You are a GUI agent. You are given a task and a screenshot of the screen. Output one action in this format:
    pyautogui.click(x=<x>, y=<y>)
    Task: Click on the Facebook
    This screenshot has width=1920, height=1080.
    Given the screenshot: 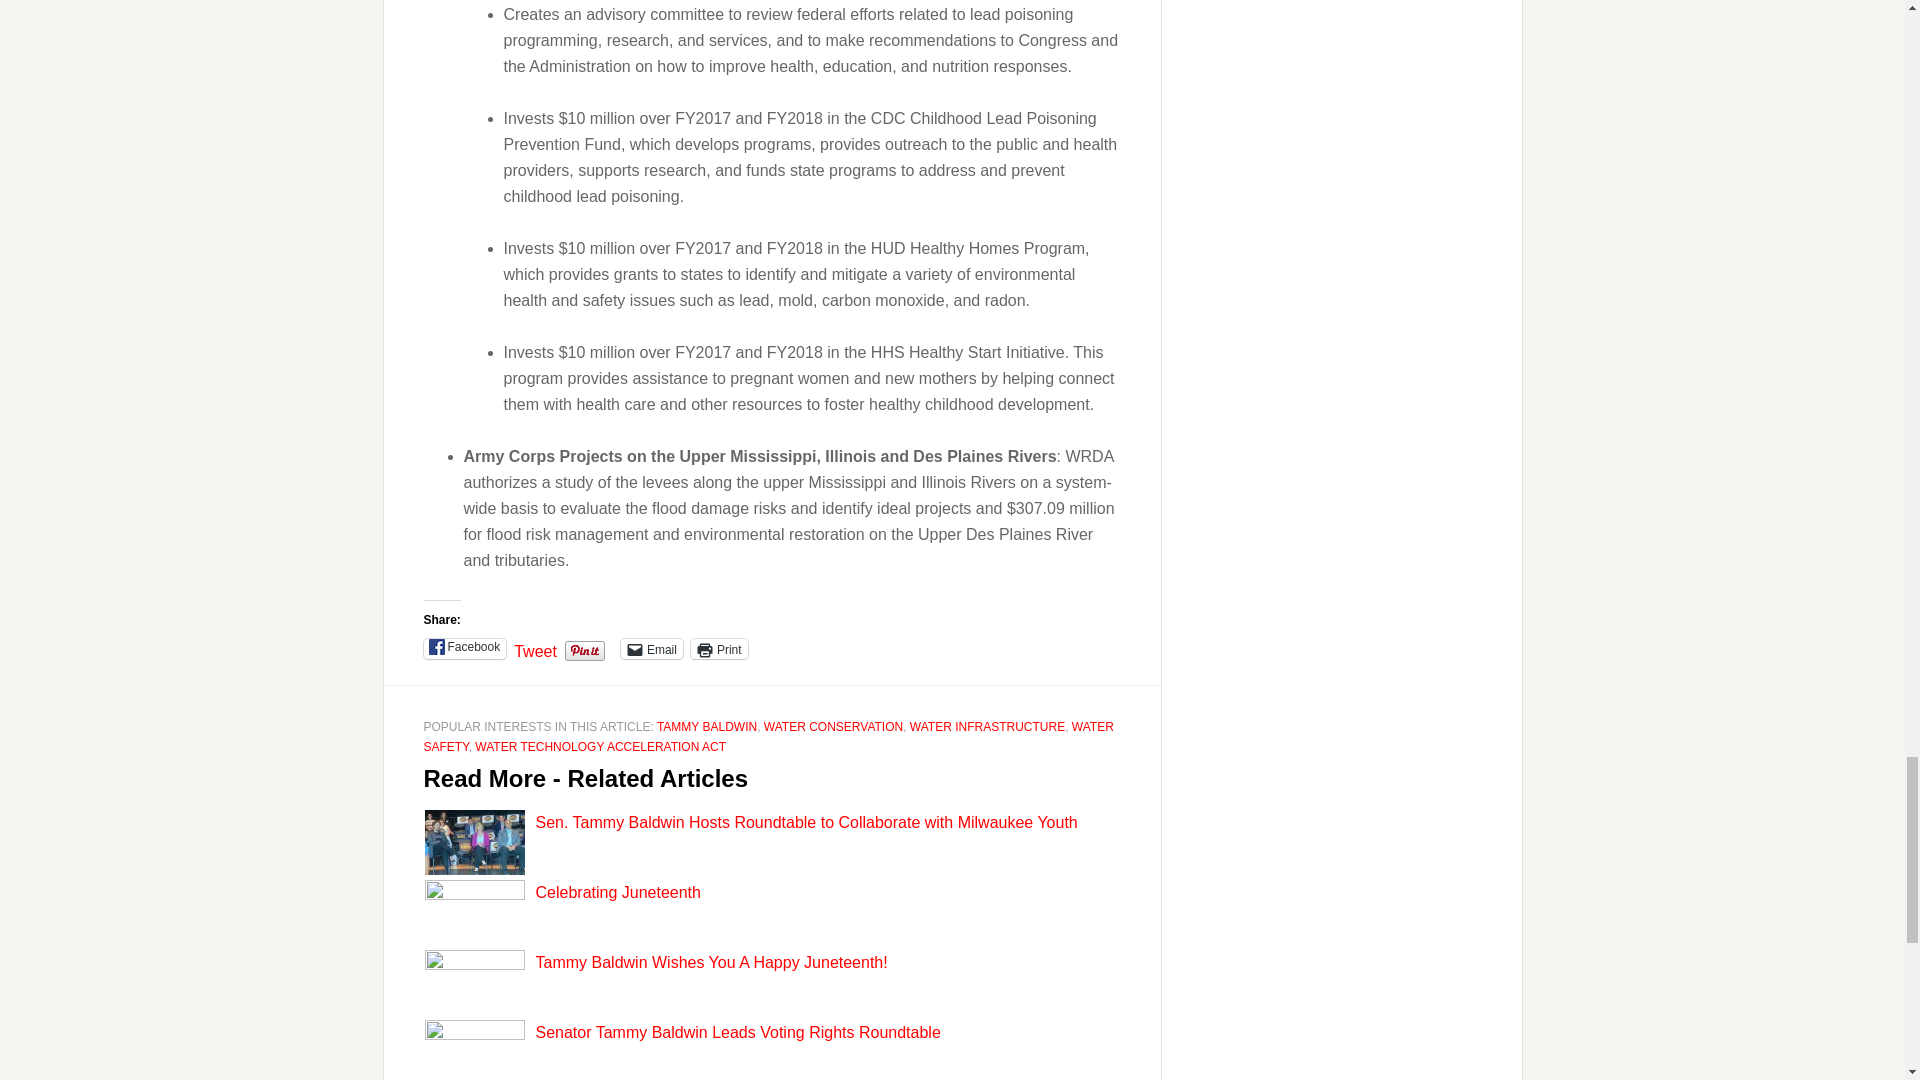 What is the action you would take?
    pyautogui.click(x=465, y=648)
    